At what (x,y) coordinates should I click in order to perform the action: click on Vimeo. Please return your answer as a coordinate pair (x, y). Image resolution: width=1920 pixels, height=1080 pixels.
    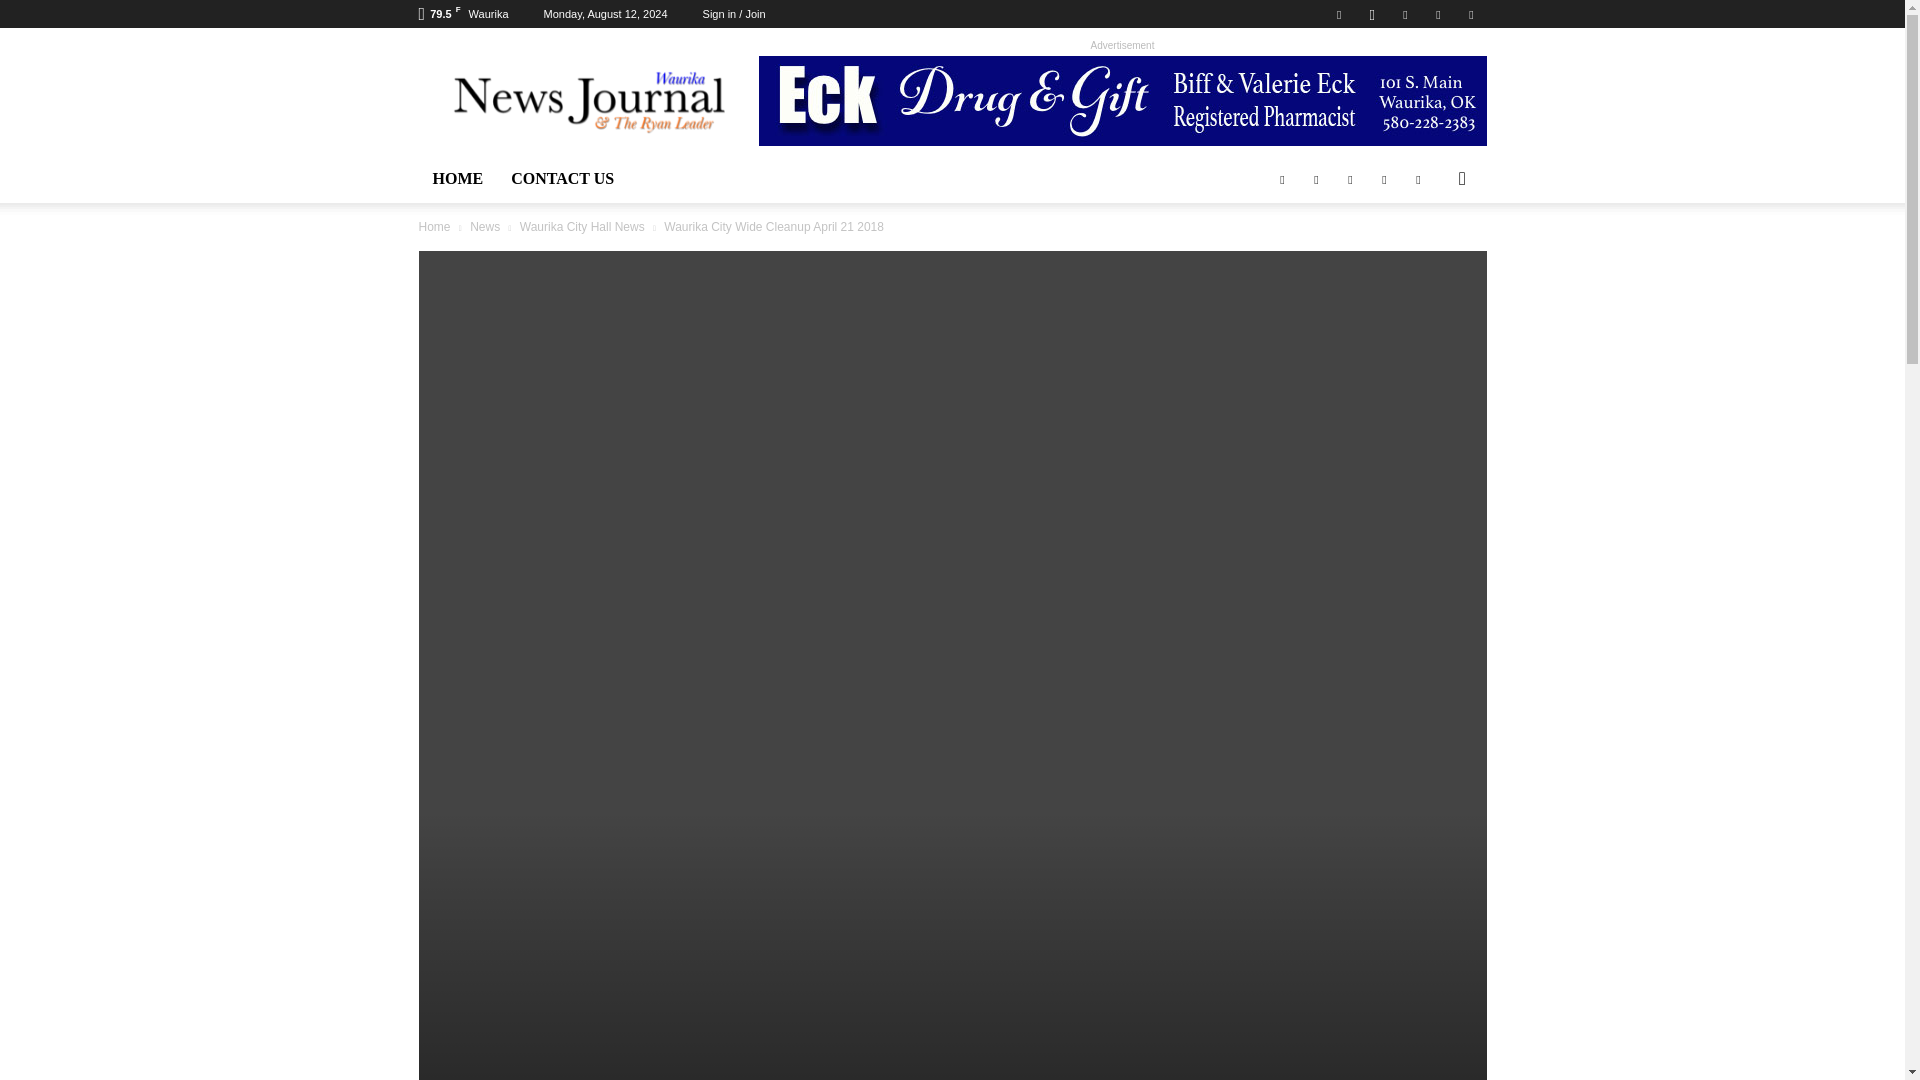
    Looking at the image, I should click on (1438, 14).